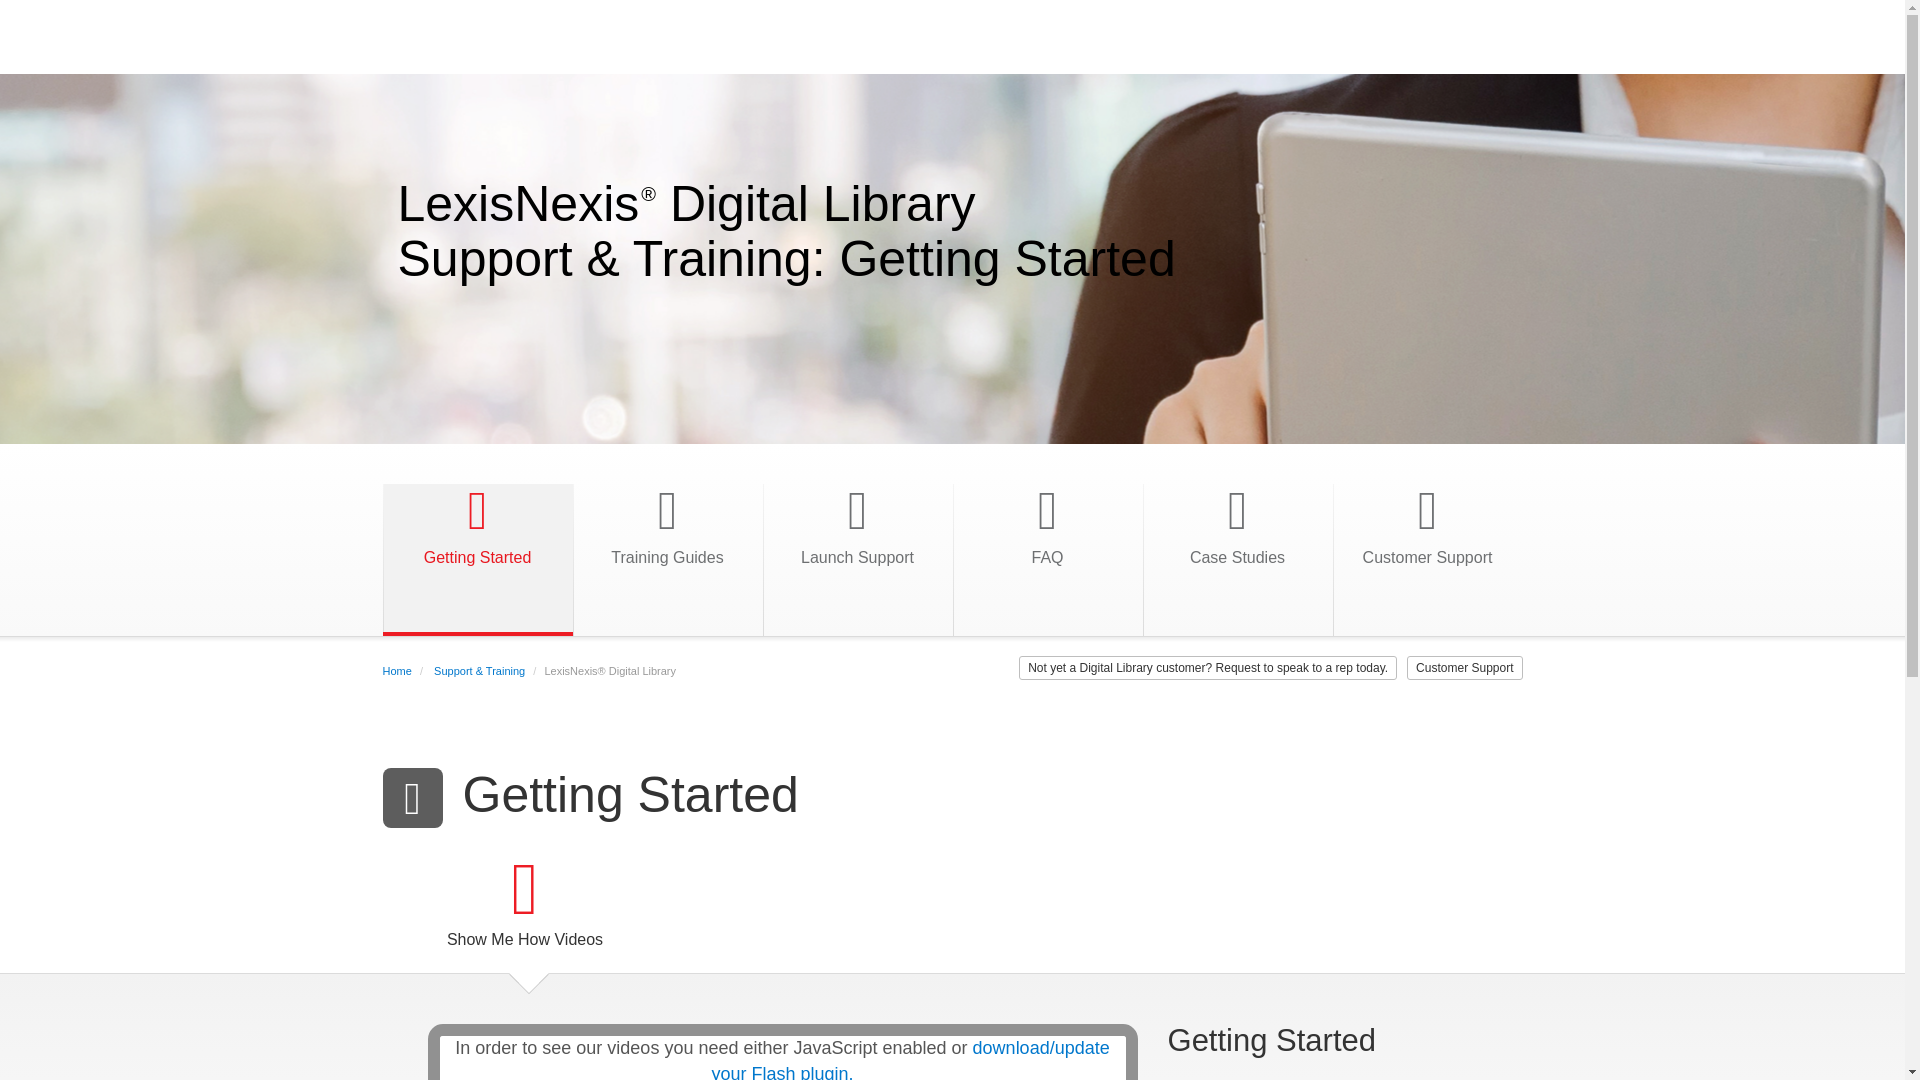  What do you see at coordinates (524, 910) in the screenshot?
I see `Show Me How Videos` at bounding box center [524, 910].